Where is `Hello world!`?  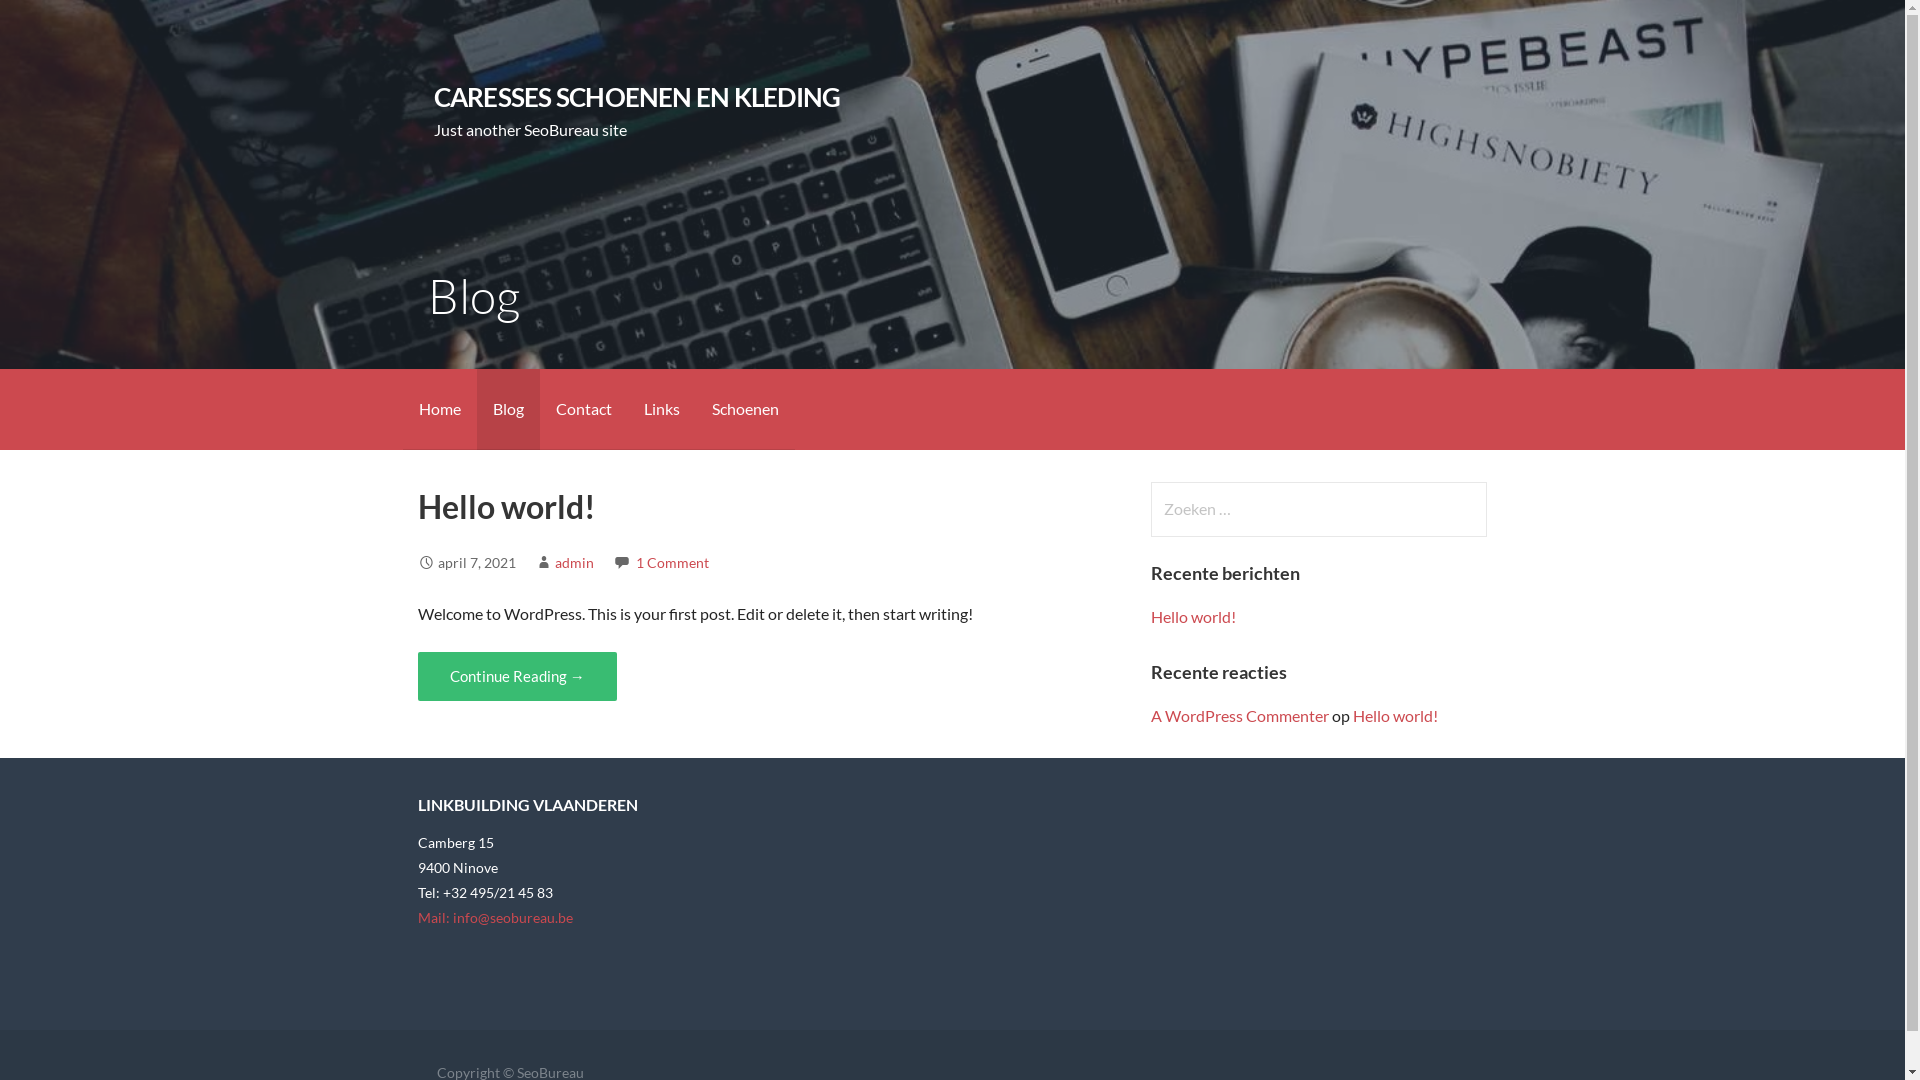 Hello world! is located at coordinates (1396, 716).